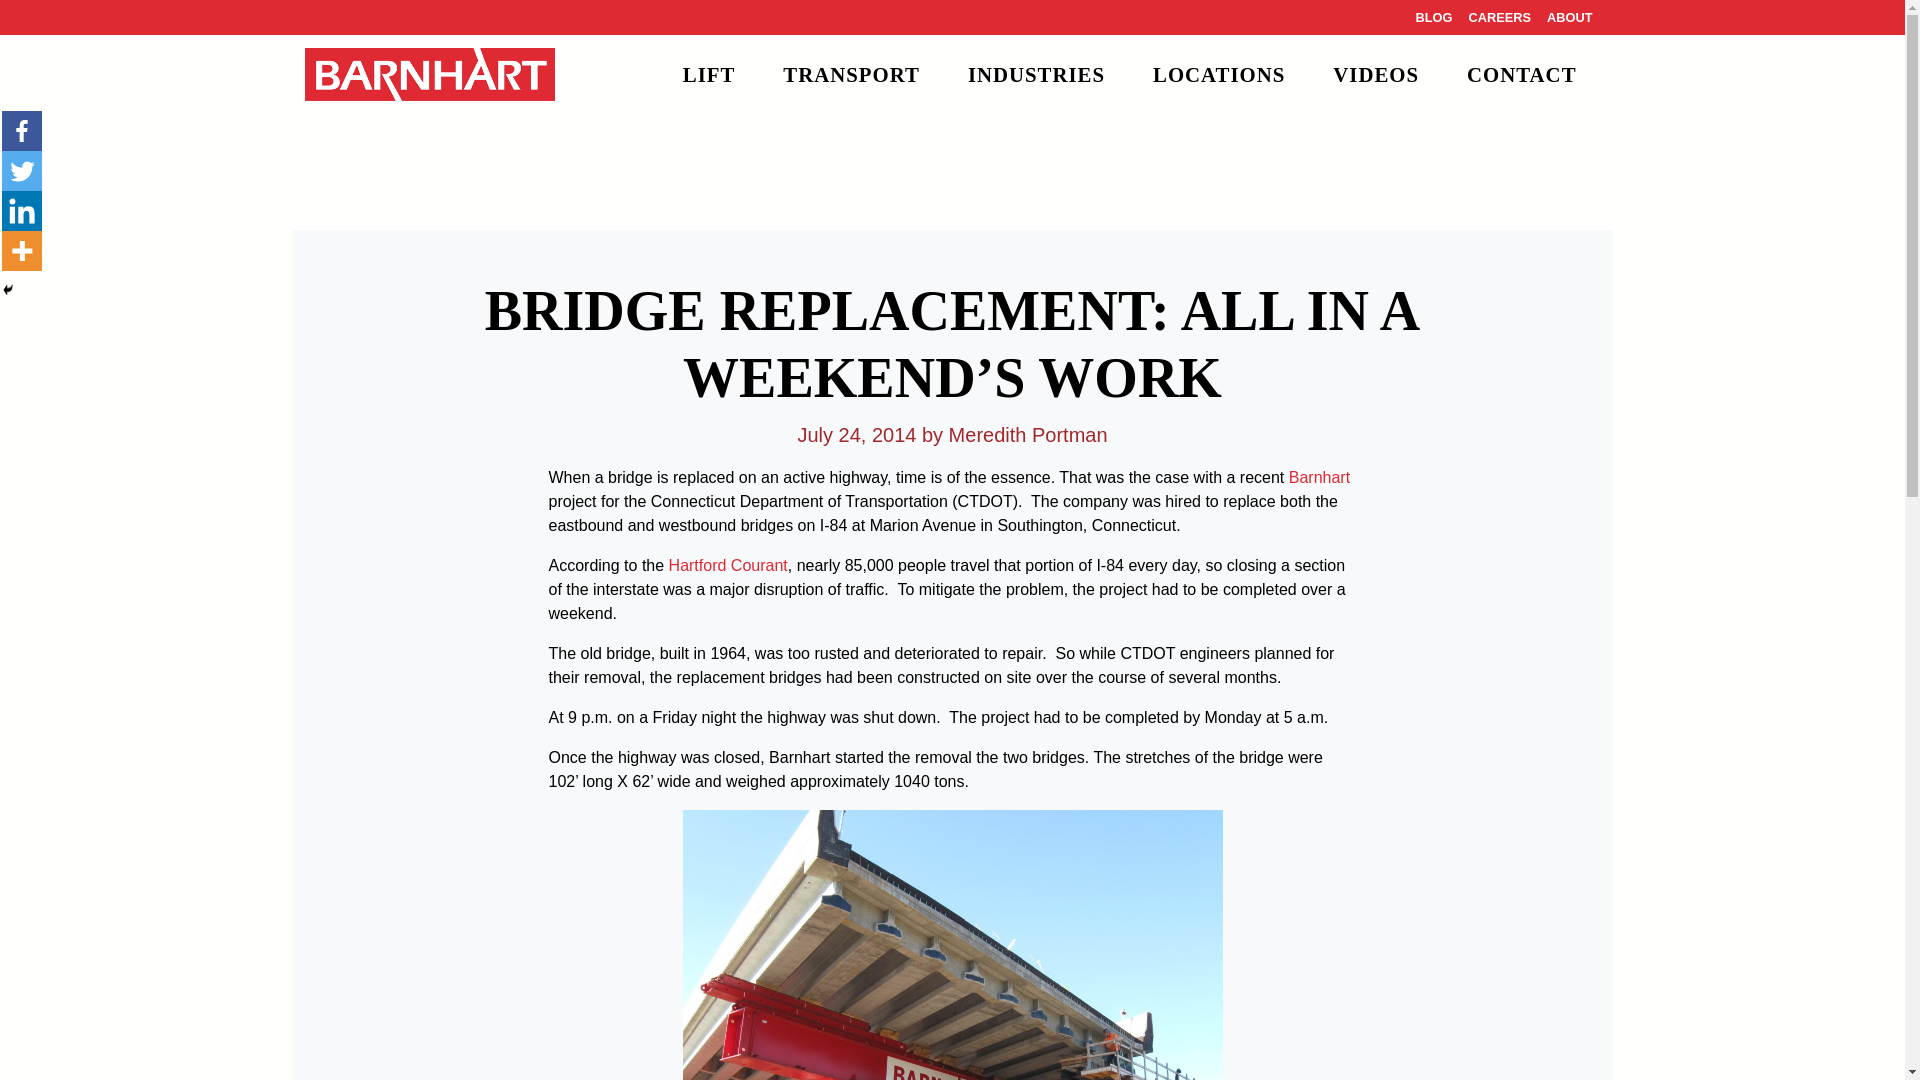 The image size is (1920, 1080). What do you see at coordinates (22, 251) in the screenshot?
I see `More` at bounding box center [22, 251].